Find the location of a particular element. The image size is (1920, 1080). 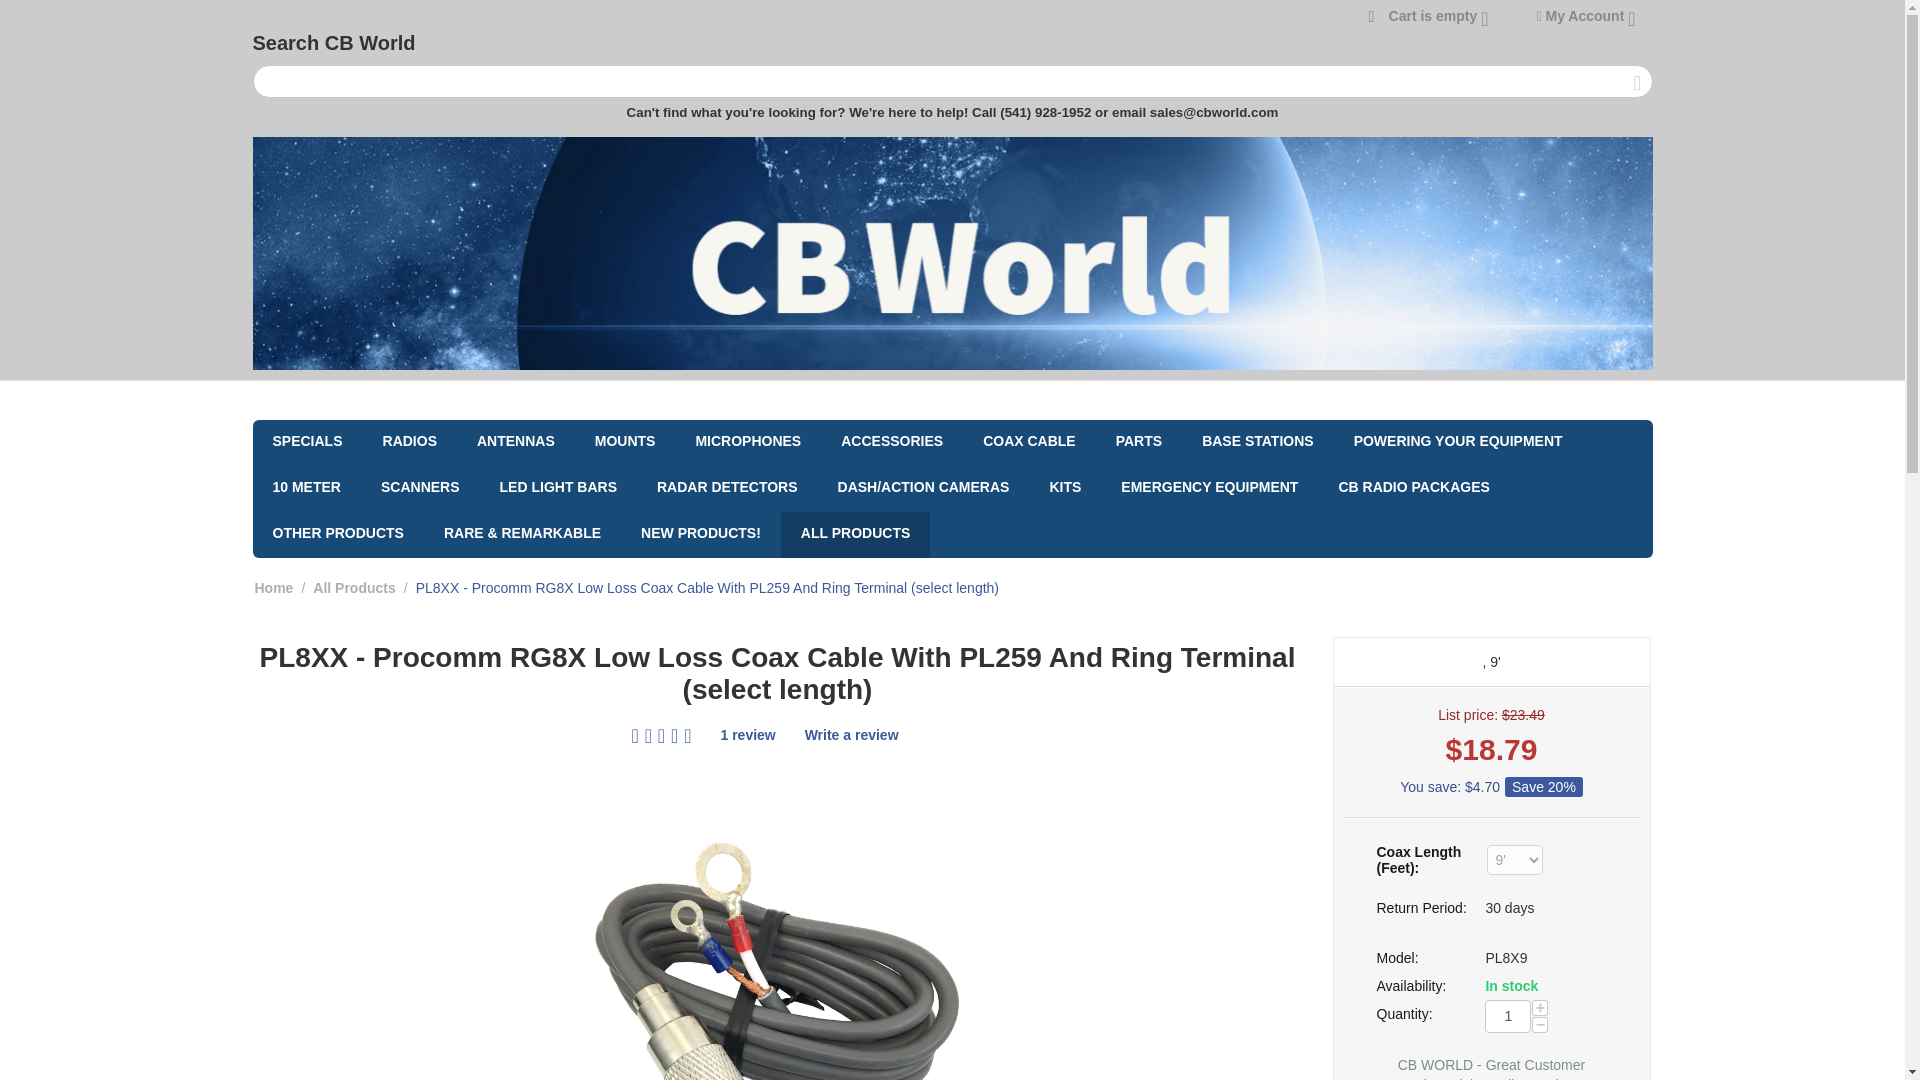

RADIOS is located at coordinates (409, 442).